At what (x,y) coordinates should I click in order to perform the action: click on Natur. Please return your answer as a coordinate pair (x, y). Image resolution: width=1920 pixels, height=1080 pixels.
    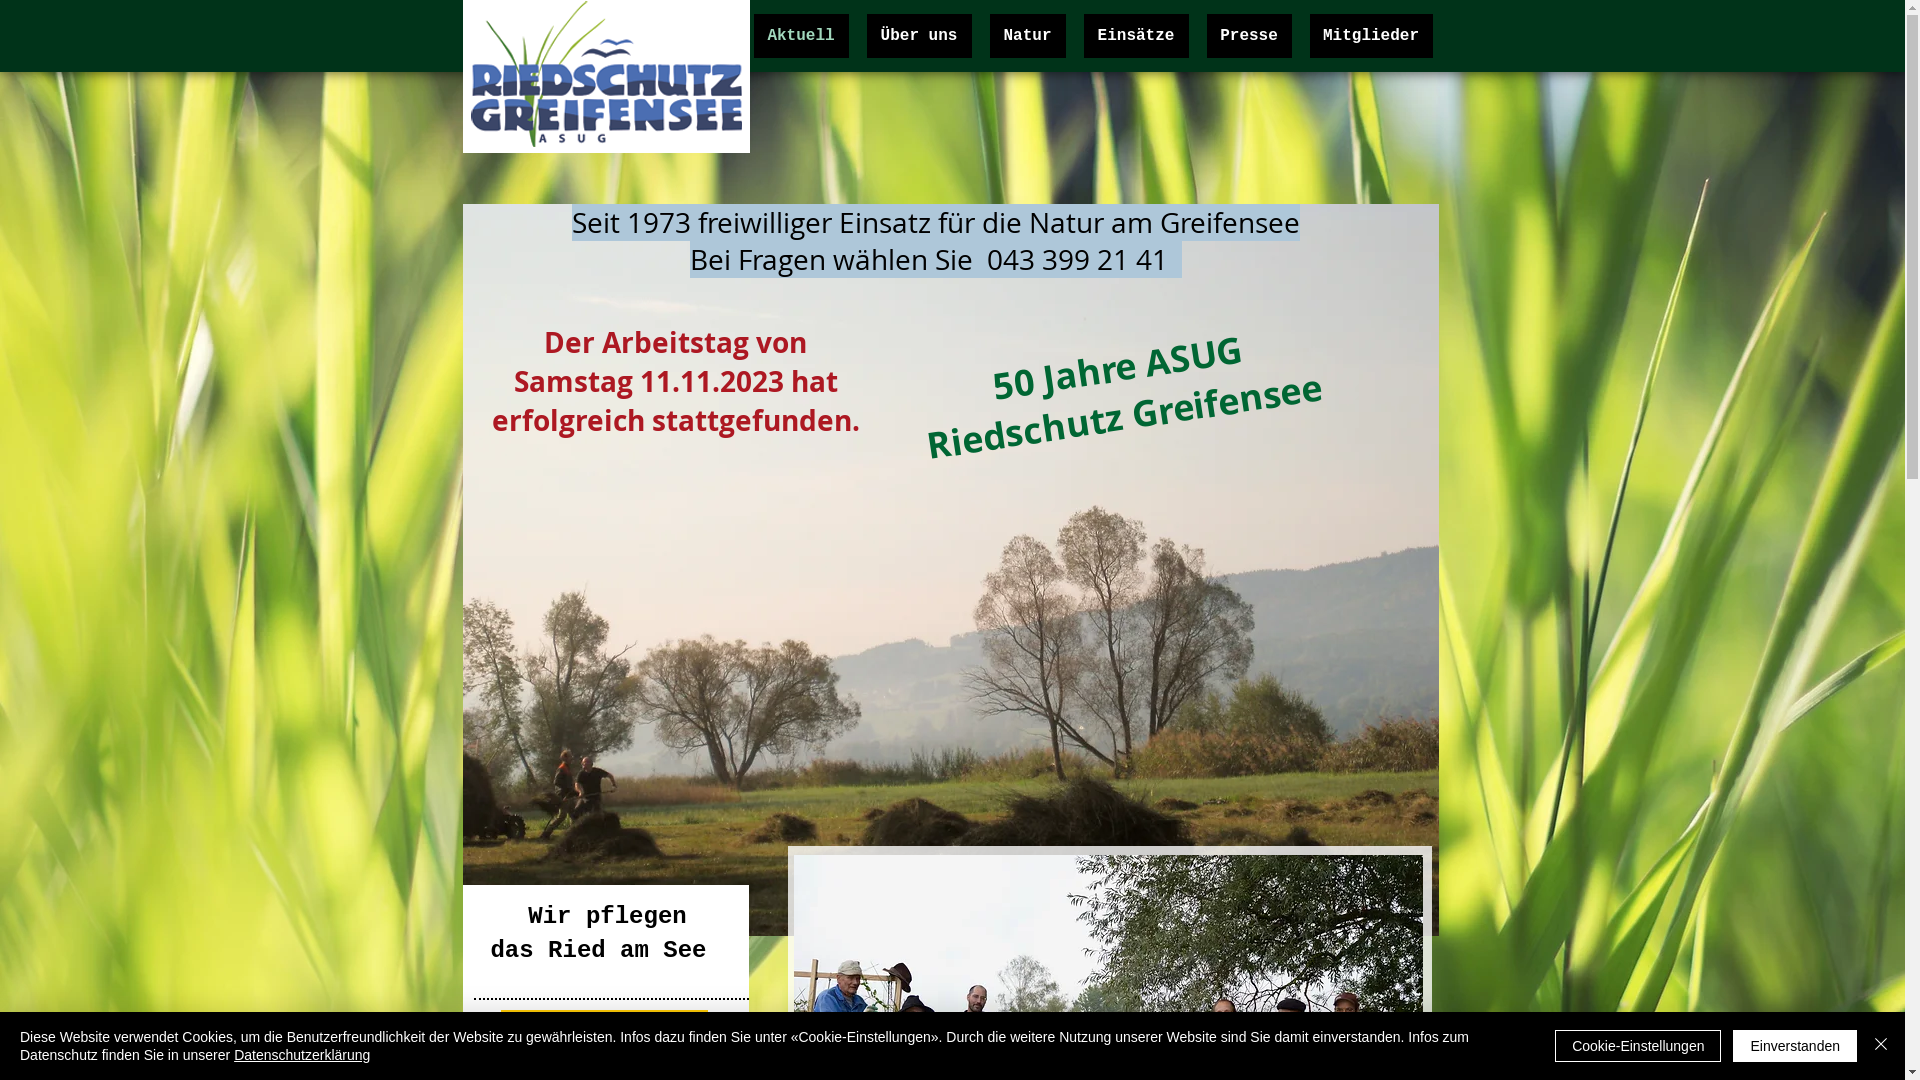
    Looking at the image, I should click on (1028, 36).